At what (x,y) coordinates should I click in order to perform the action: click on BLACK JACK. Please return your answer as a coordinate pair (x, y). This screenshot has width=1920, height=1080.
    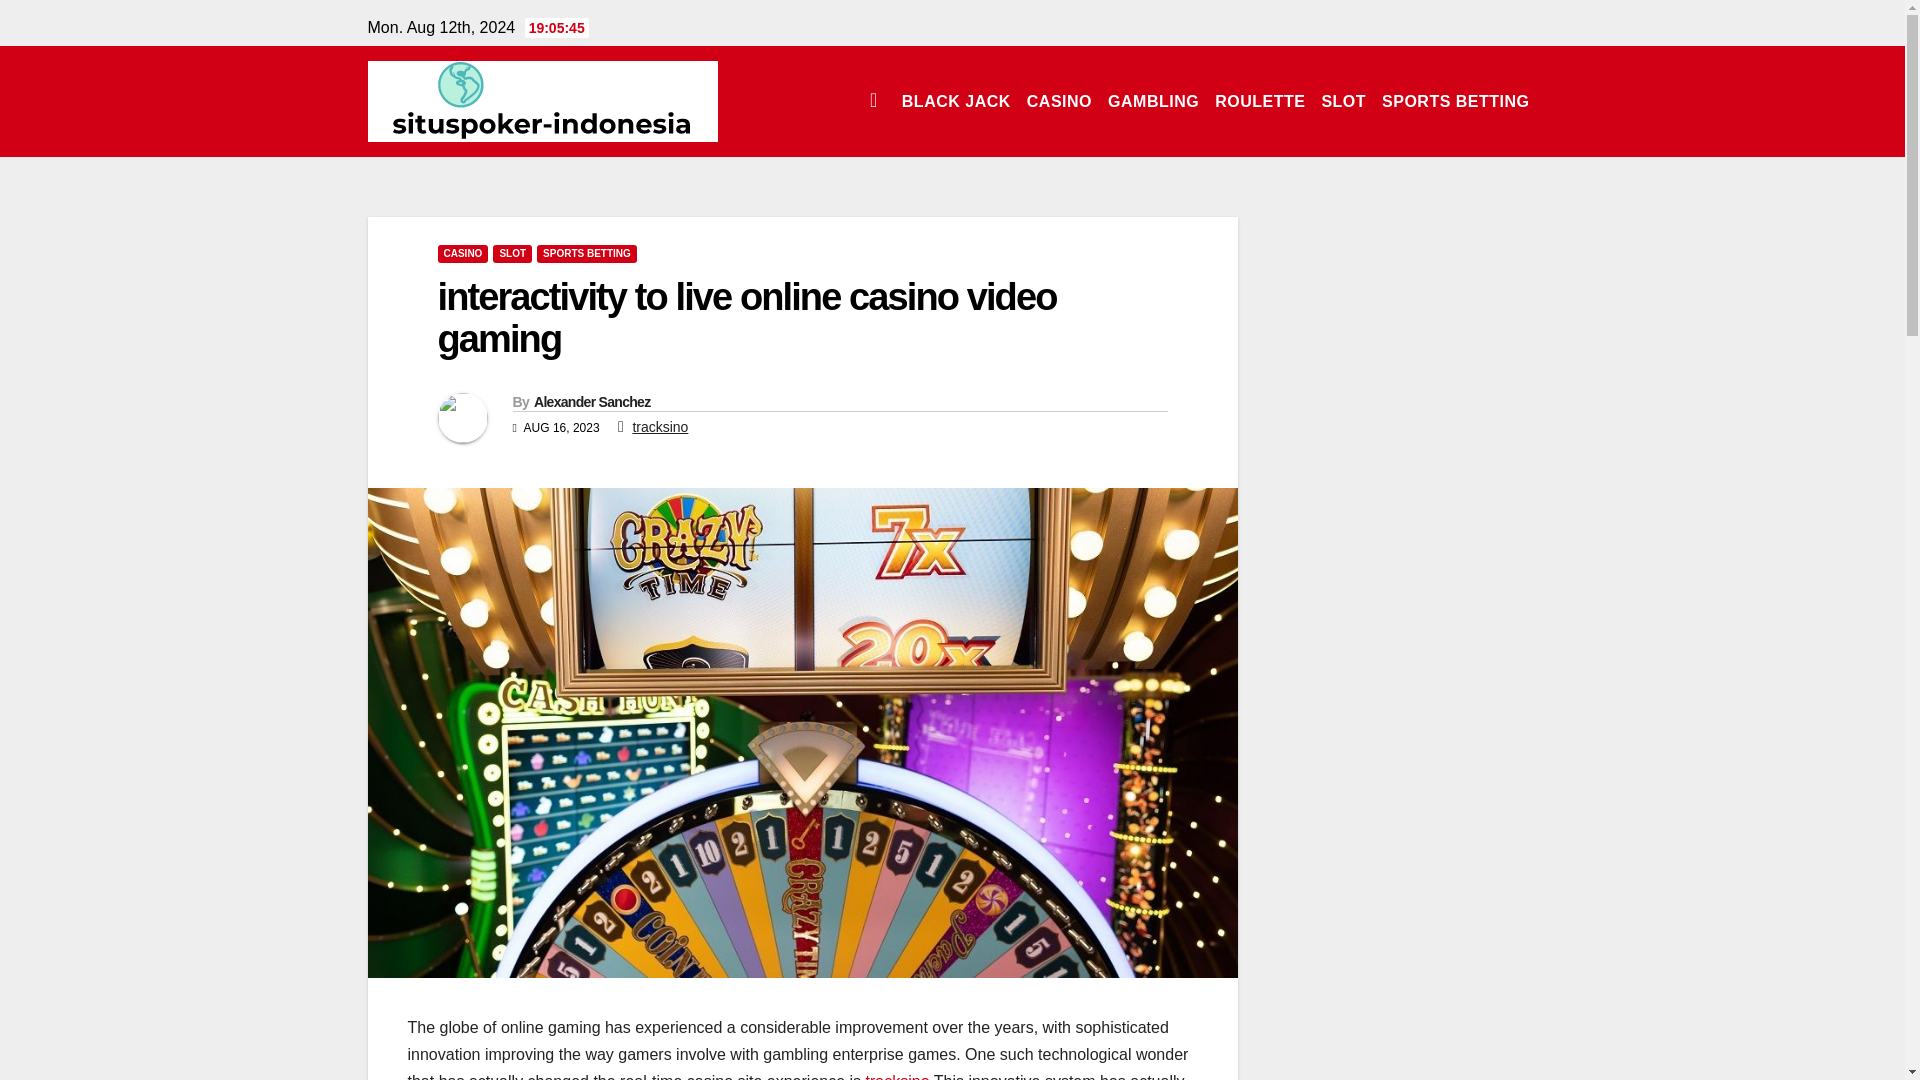
    Looking at the image, I should click on (956, 100).